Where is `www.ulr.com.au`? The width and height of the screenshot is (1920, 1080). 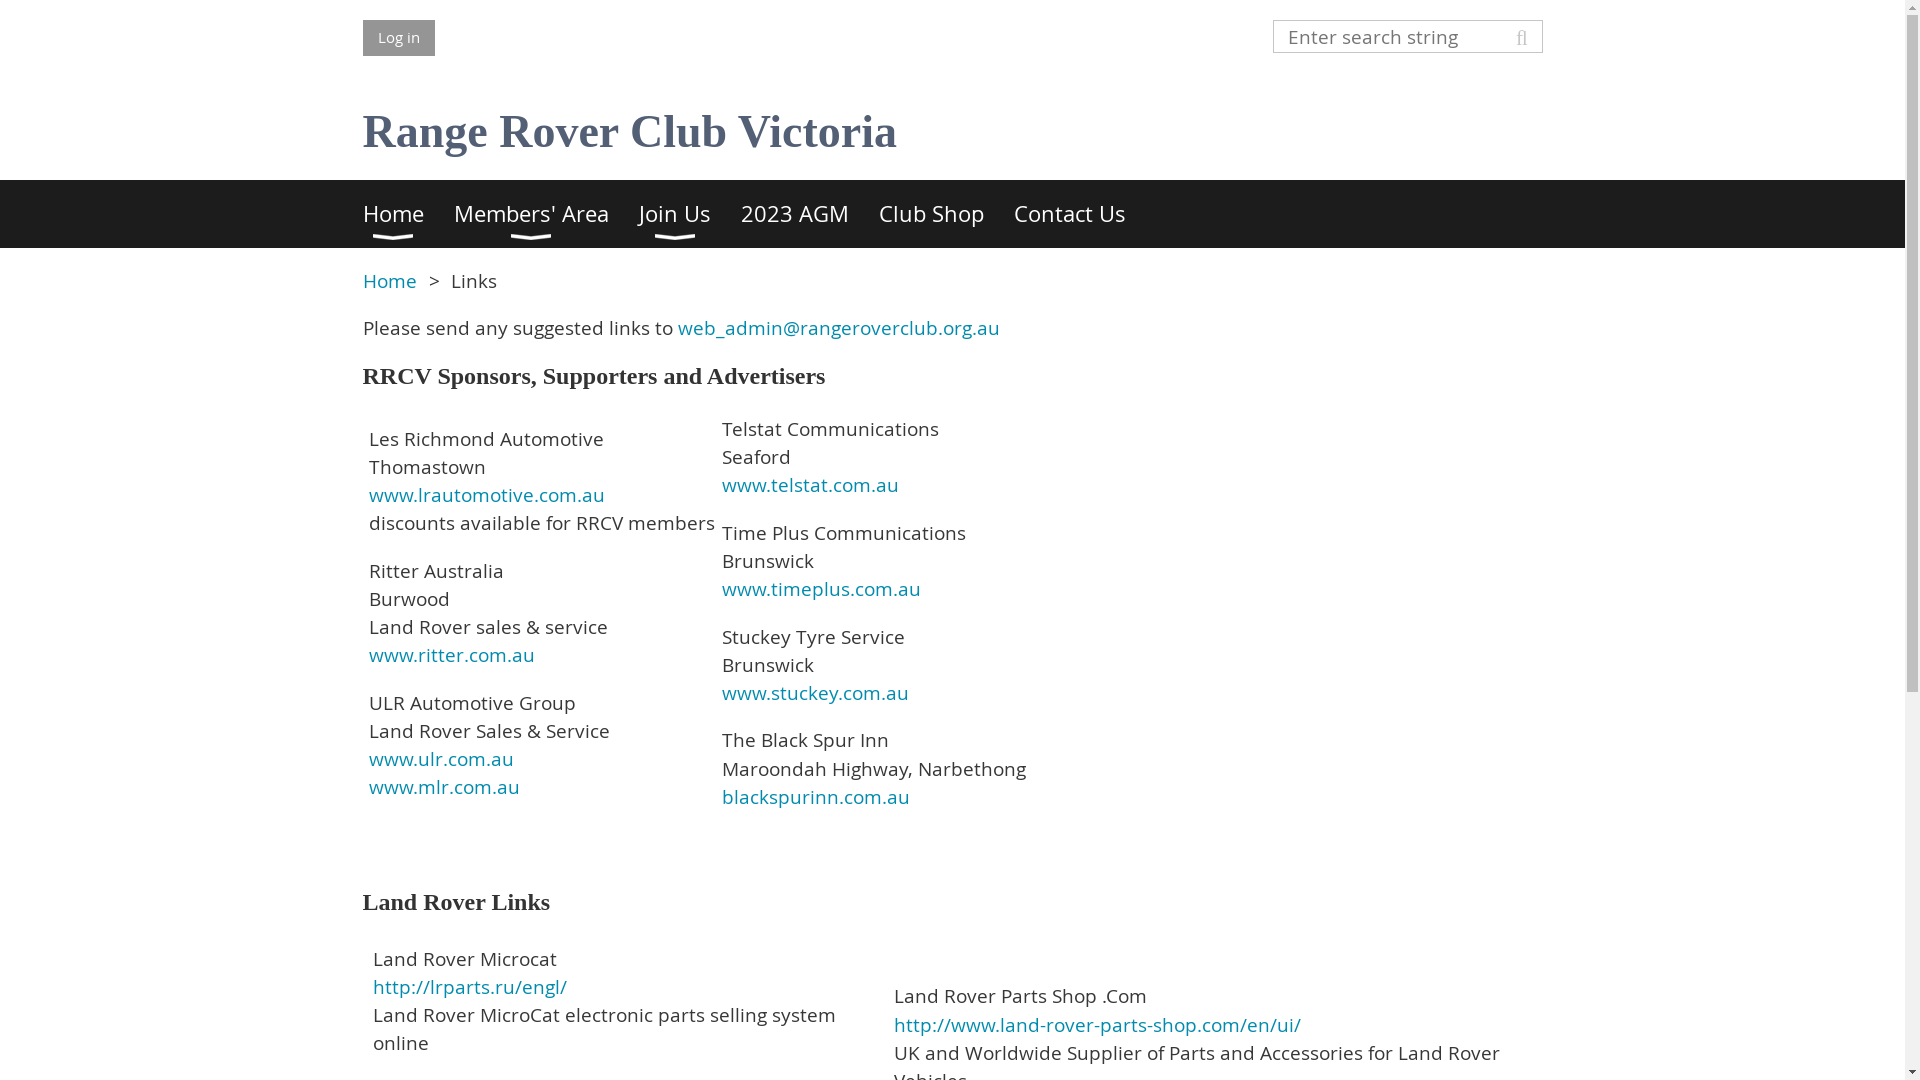
www.ulr.com.au is located at coordinates (440, 759).